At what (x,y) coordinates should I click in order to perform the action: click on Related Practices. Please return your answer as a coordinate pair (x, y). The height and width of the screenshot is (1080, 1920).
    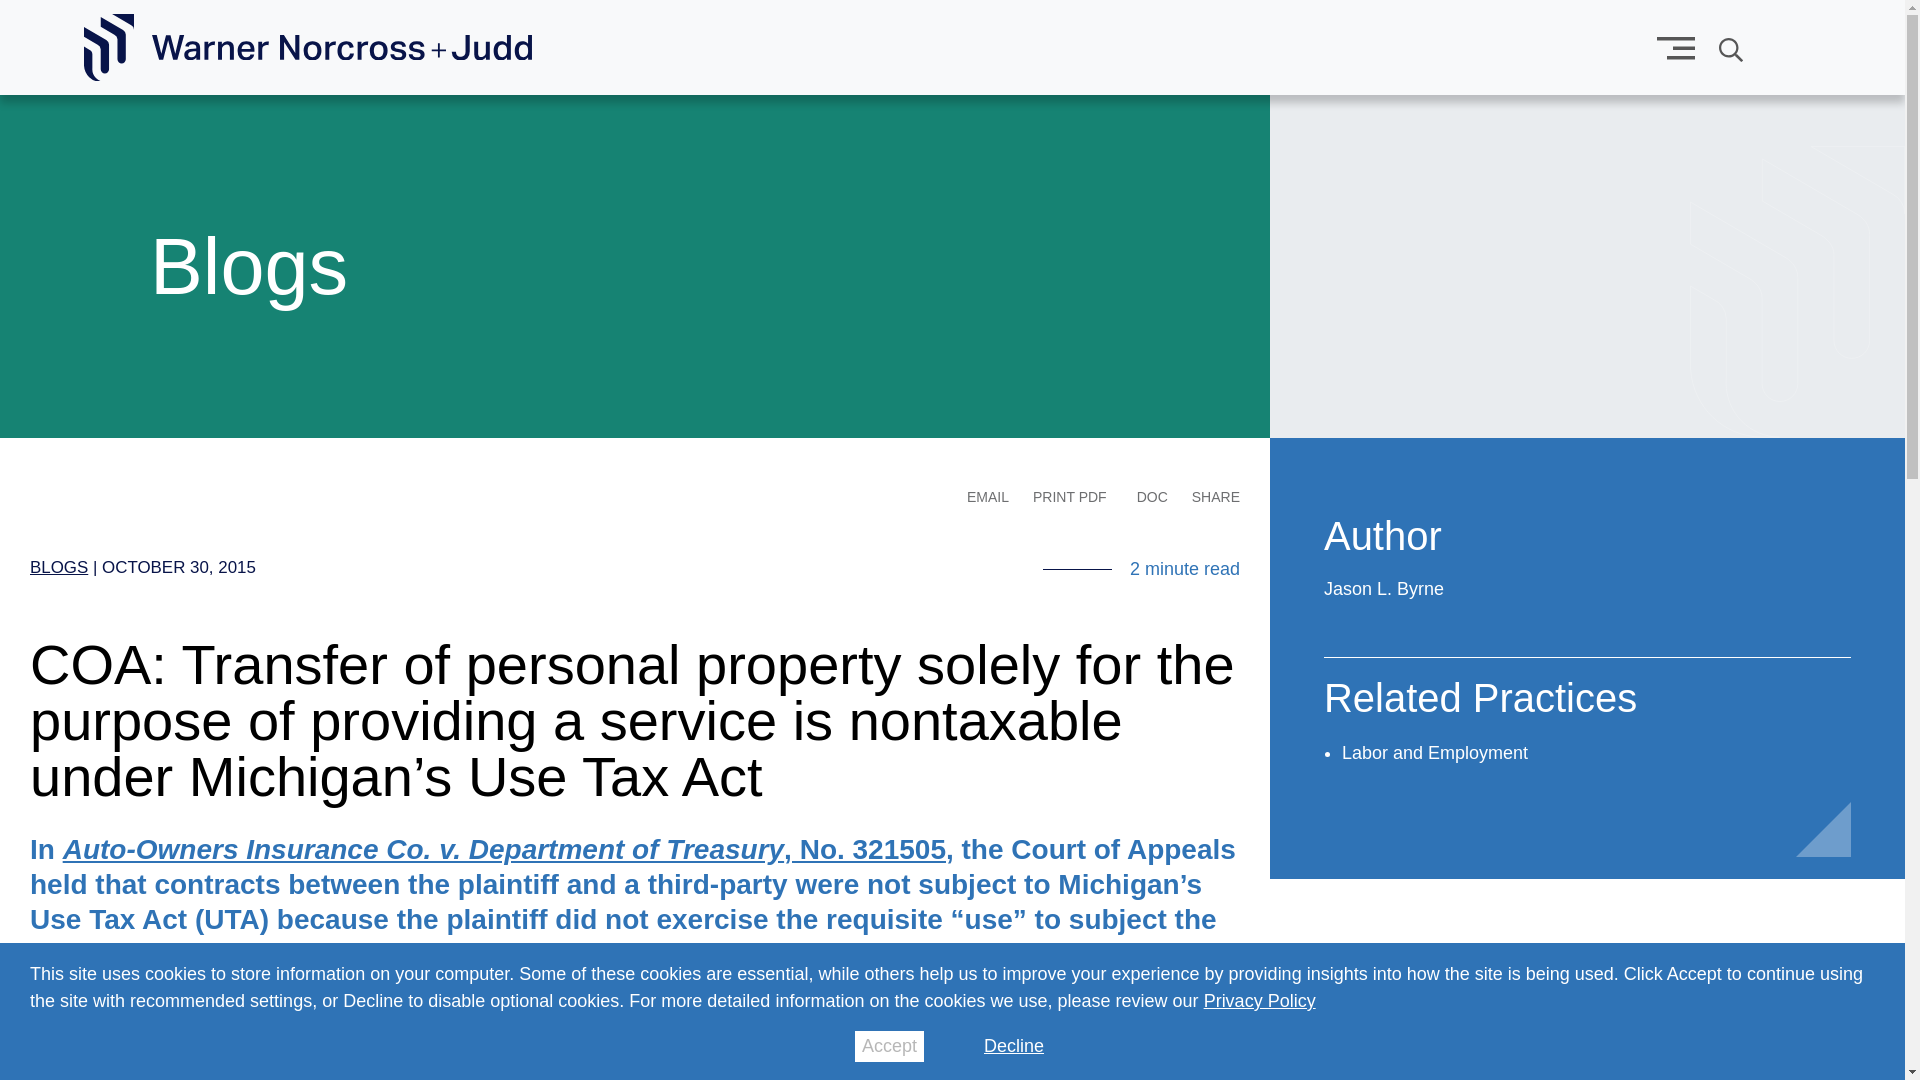
    Looking at the image, I should click on (1480, 706).